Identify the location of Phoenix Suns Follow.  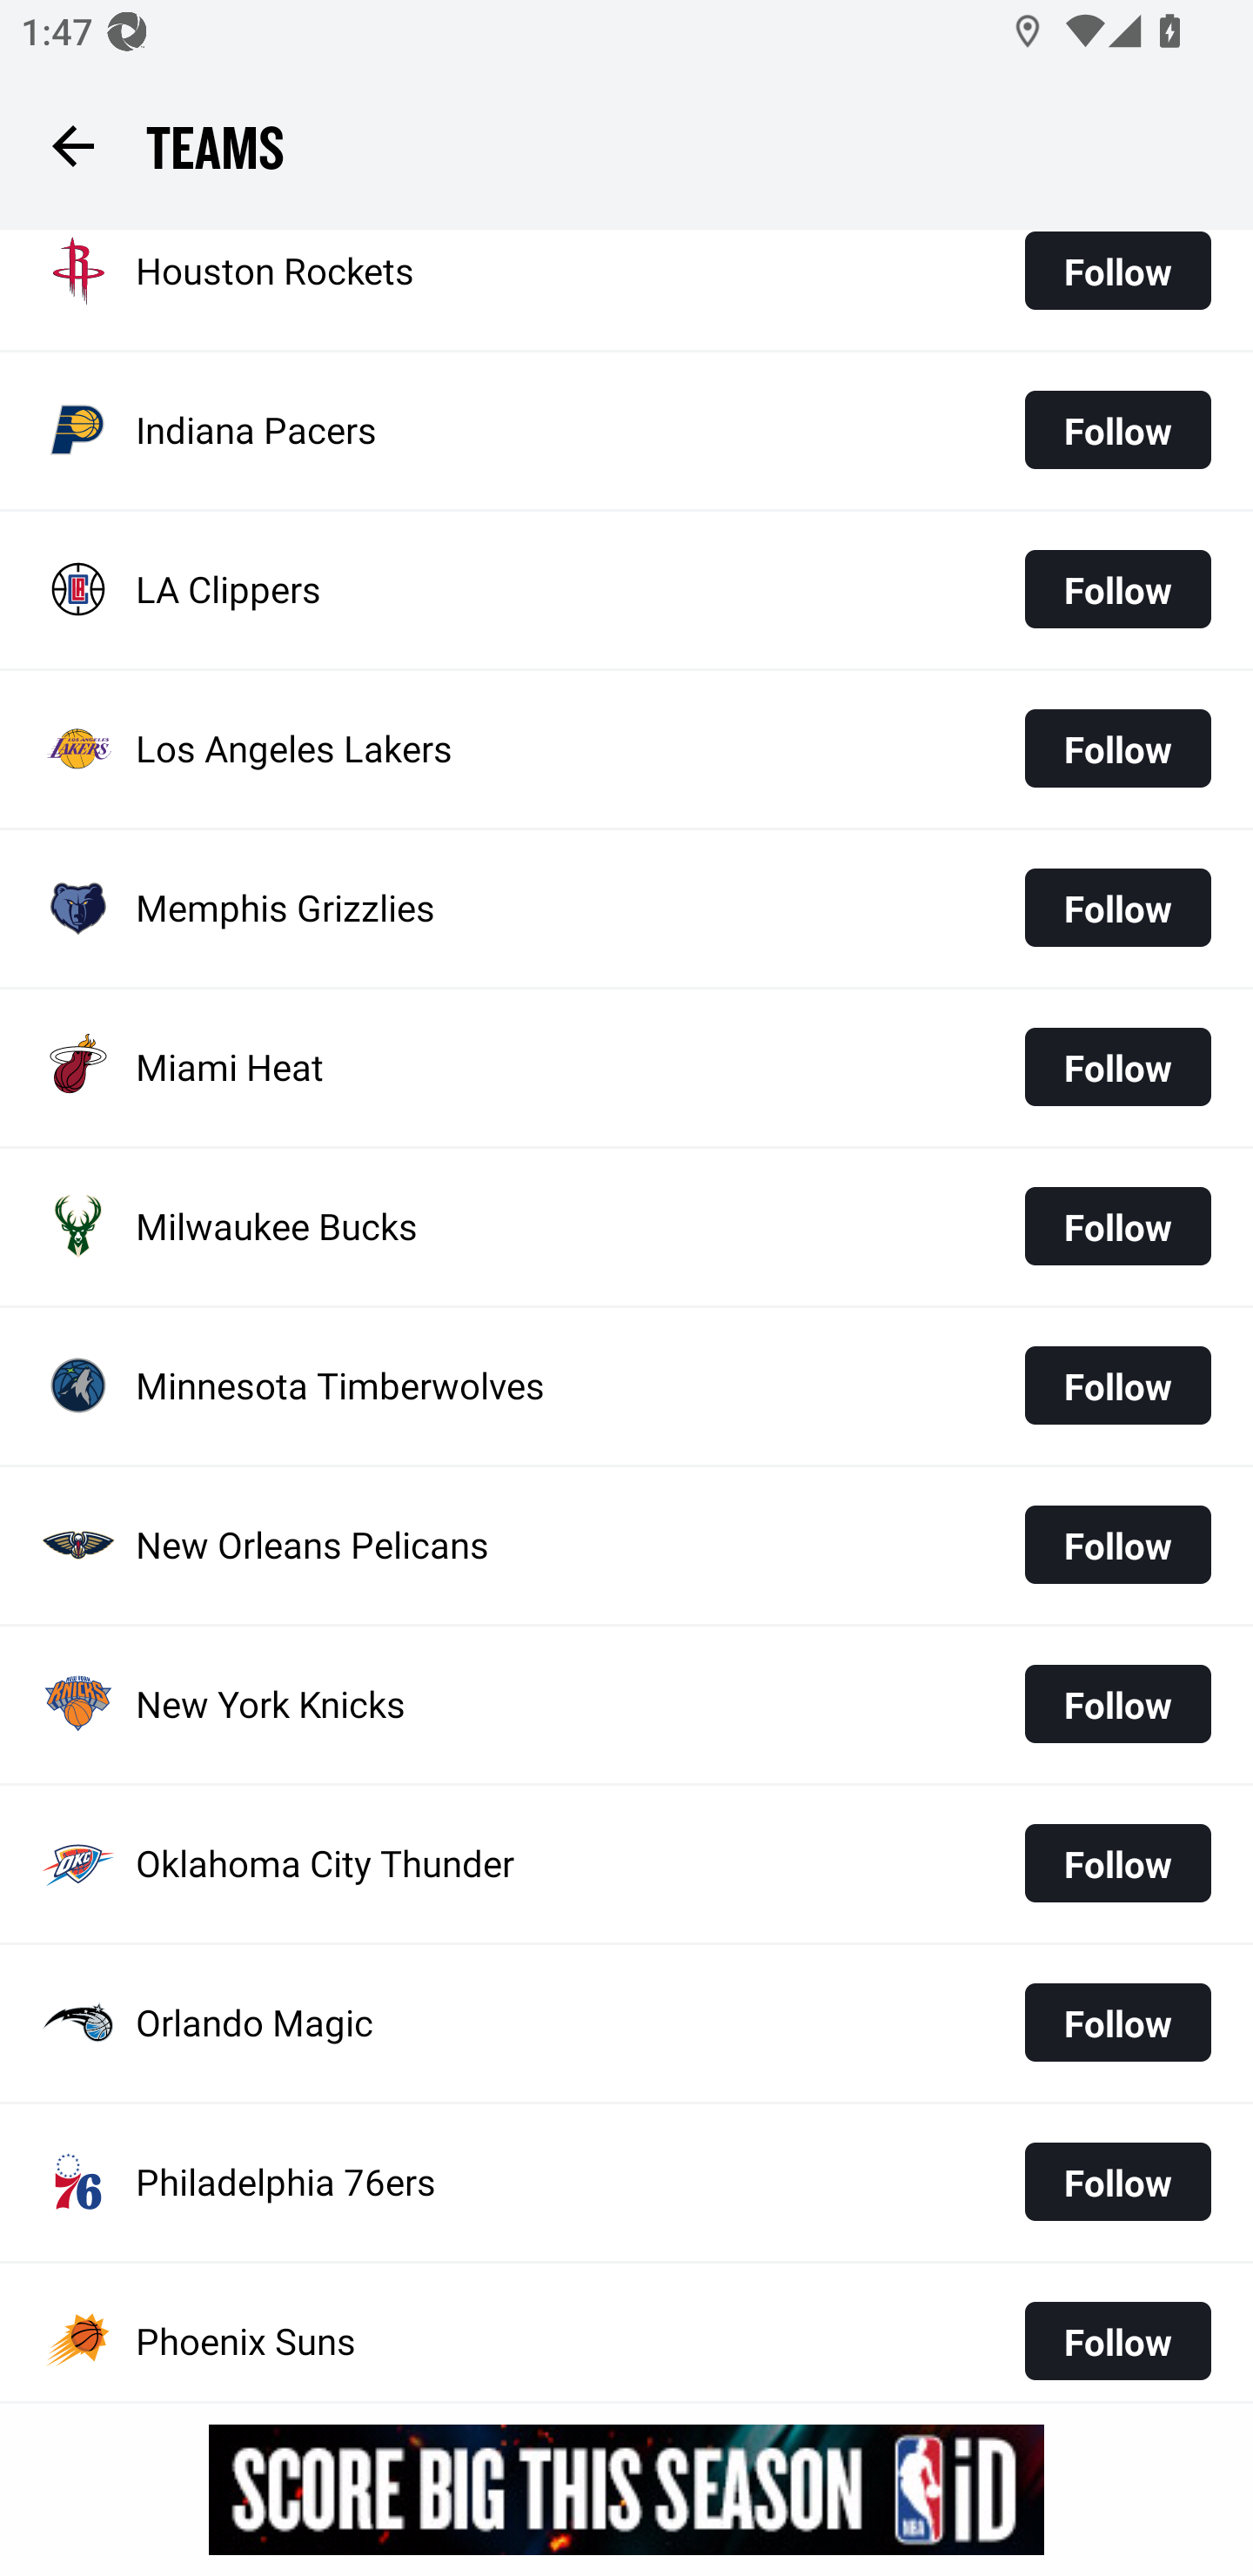
(626, 2332).